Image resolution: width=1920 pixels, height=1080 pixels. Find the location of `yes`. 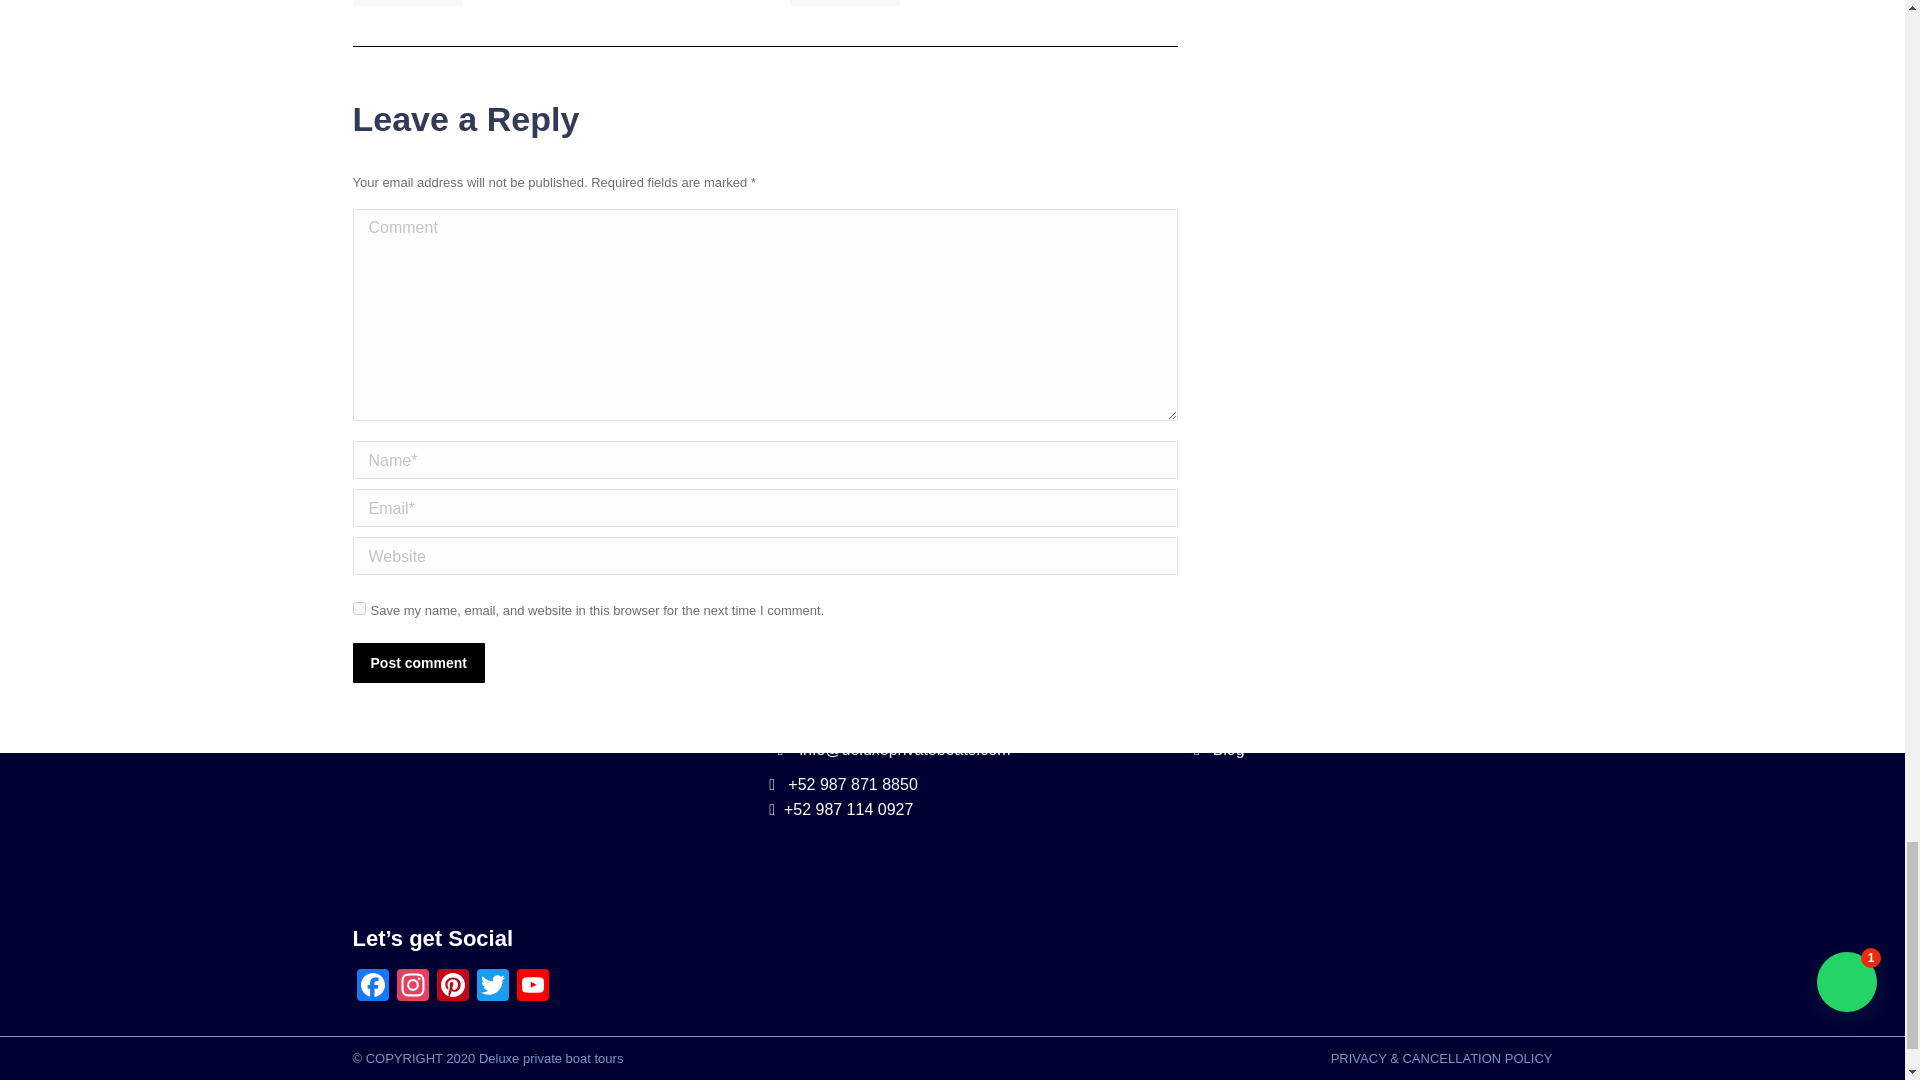

yes is located at coordinates (358, 608).